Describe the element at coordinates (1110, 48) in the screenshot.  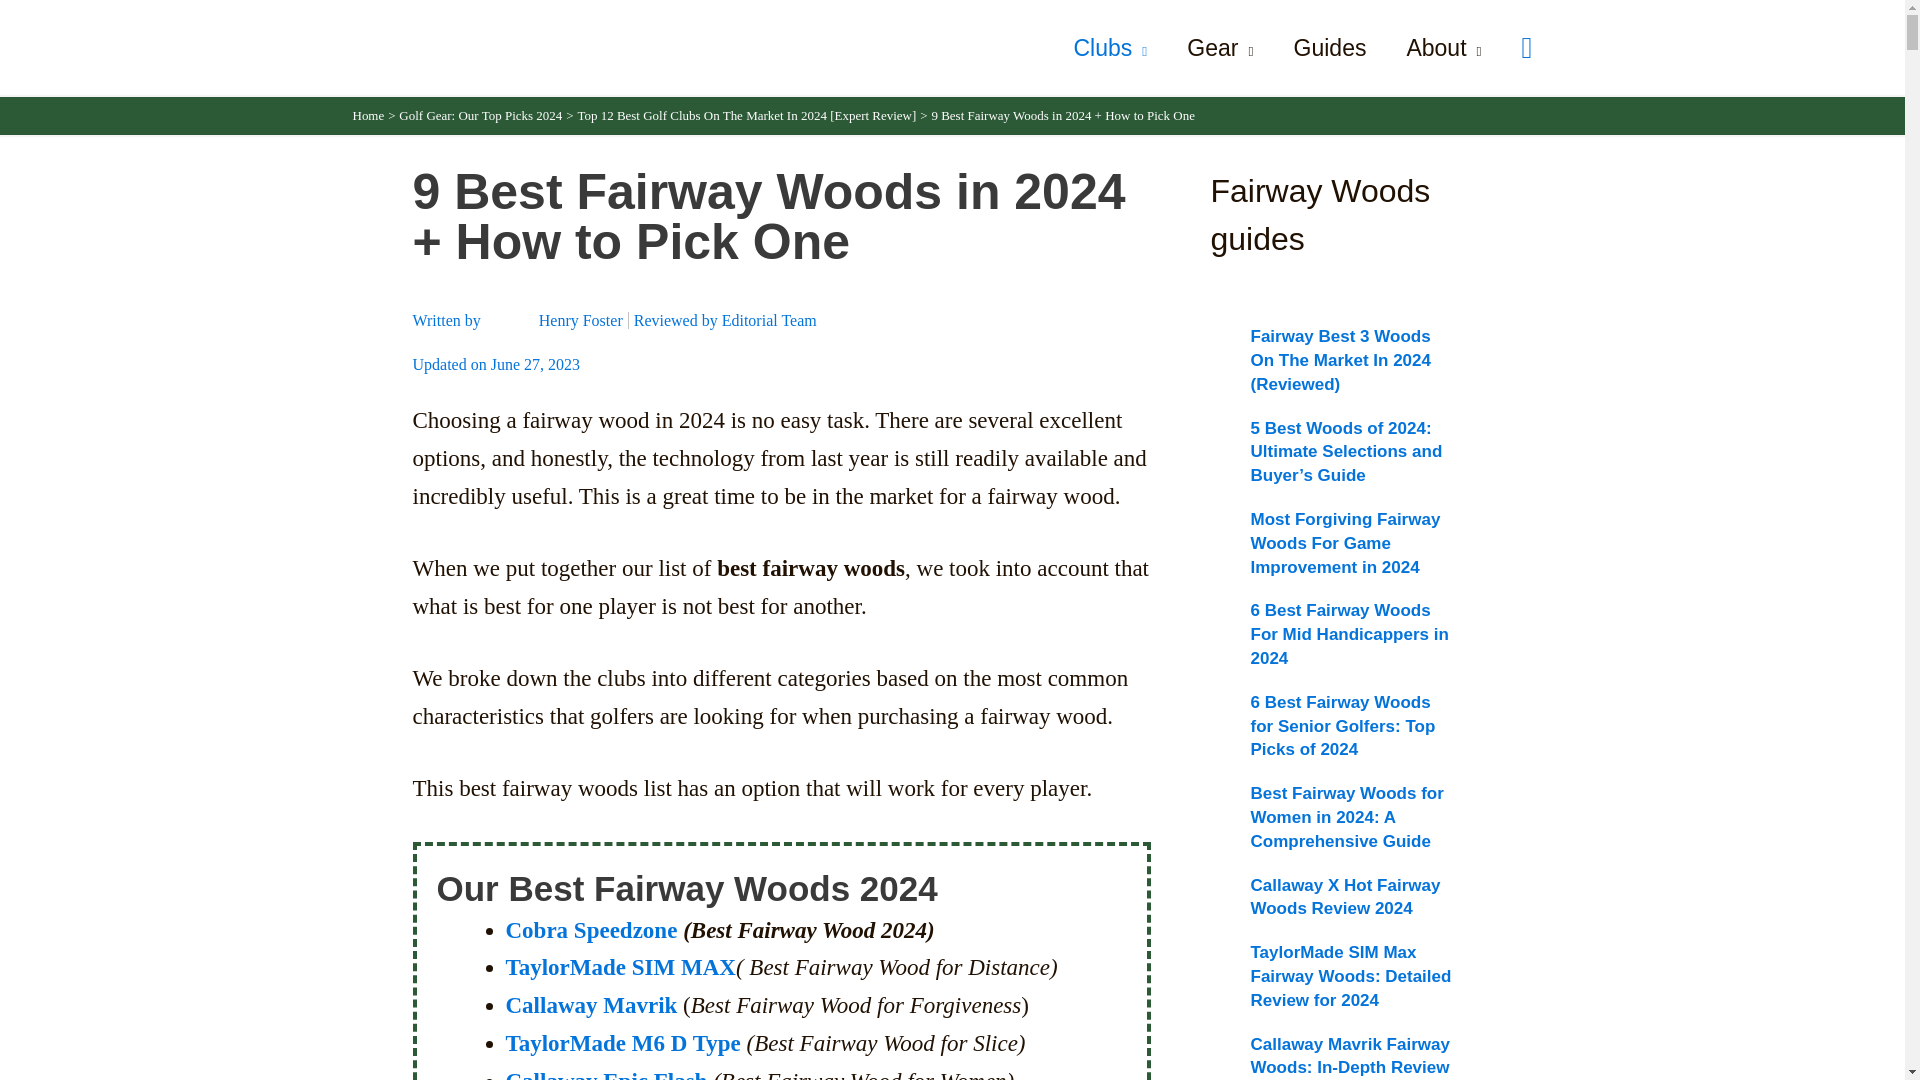
I see `Clubs` at that location.